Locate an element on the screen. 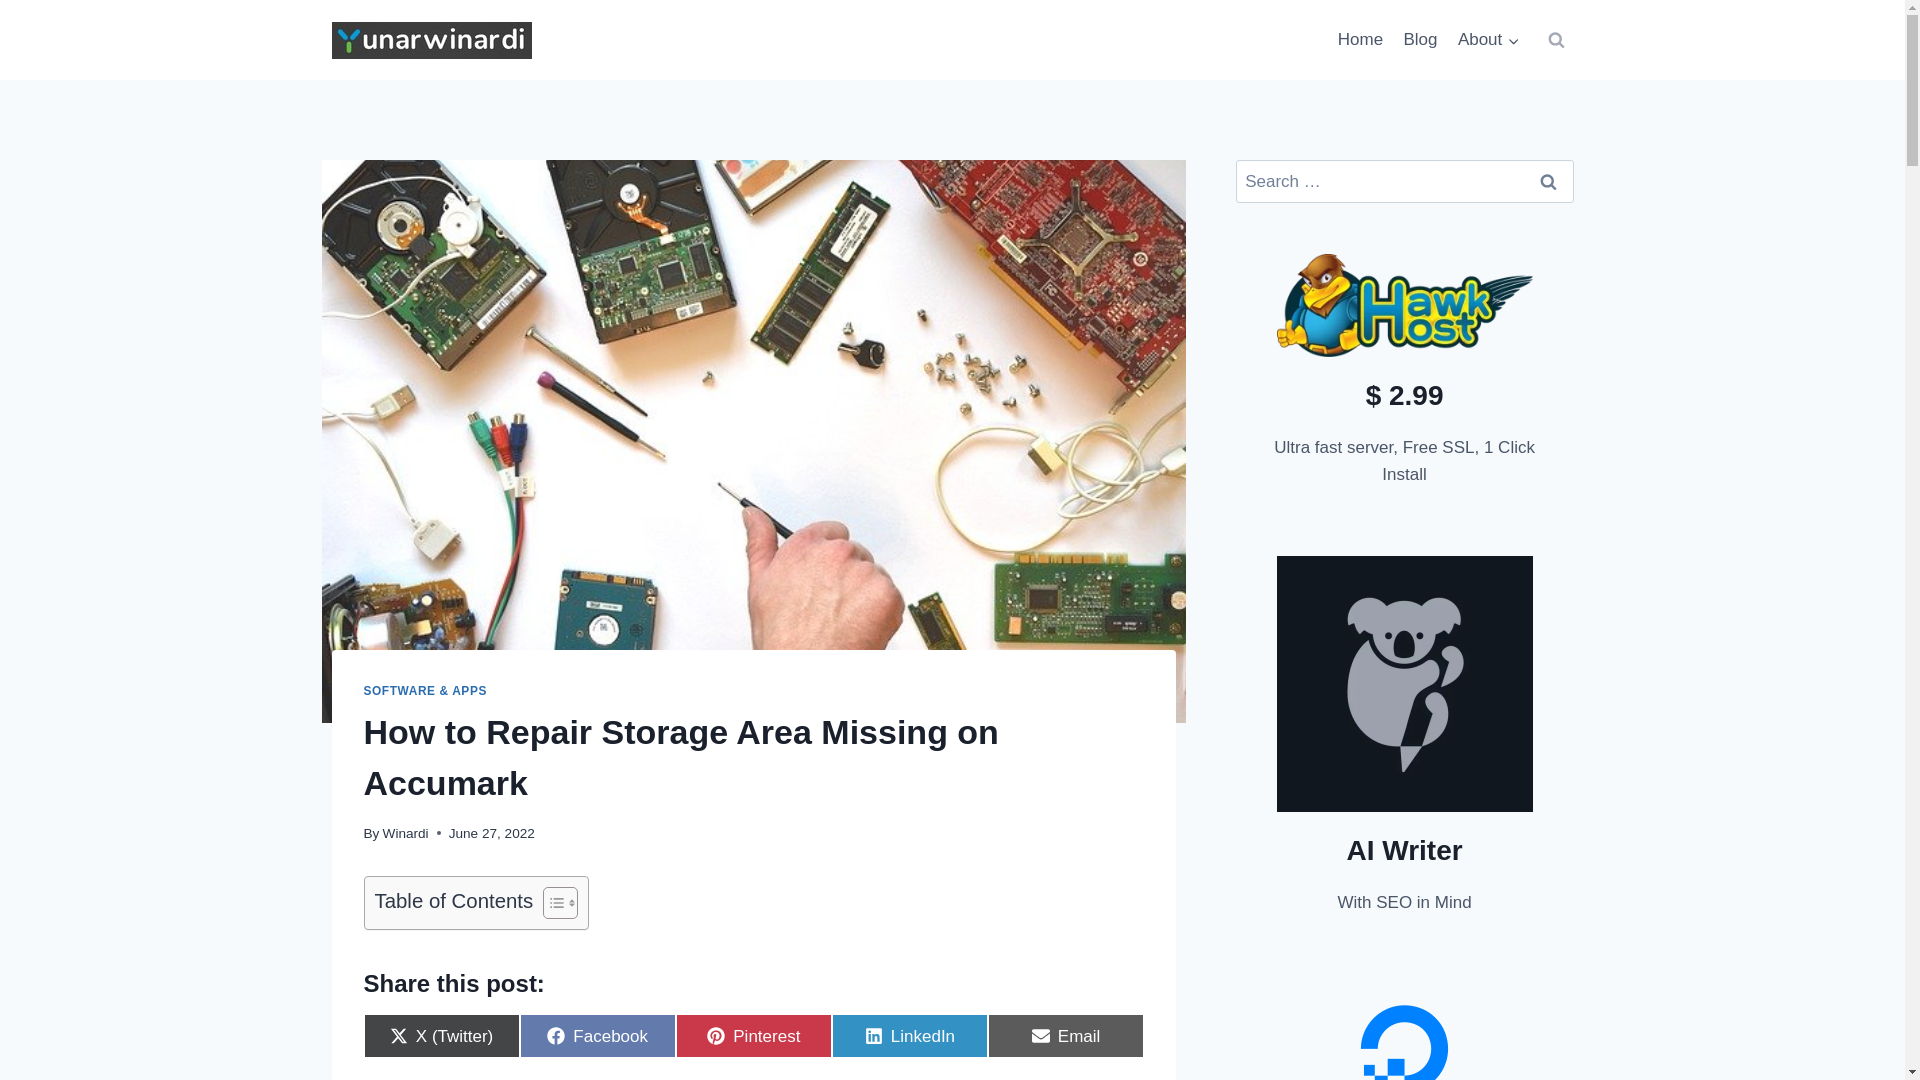  Blog is located at coordinates (598, 1036).